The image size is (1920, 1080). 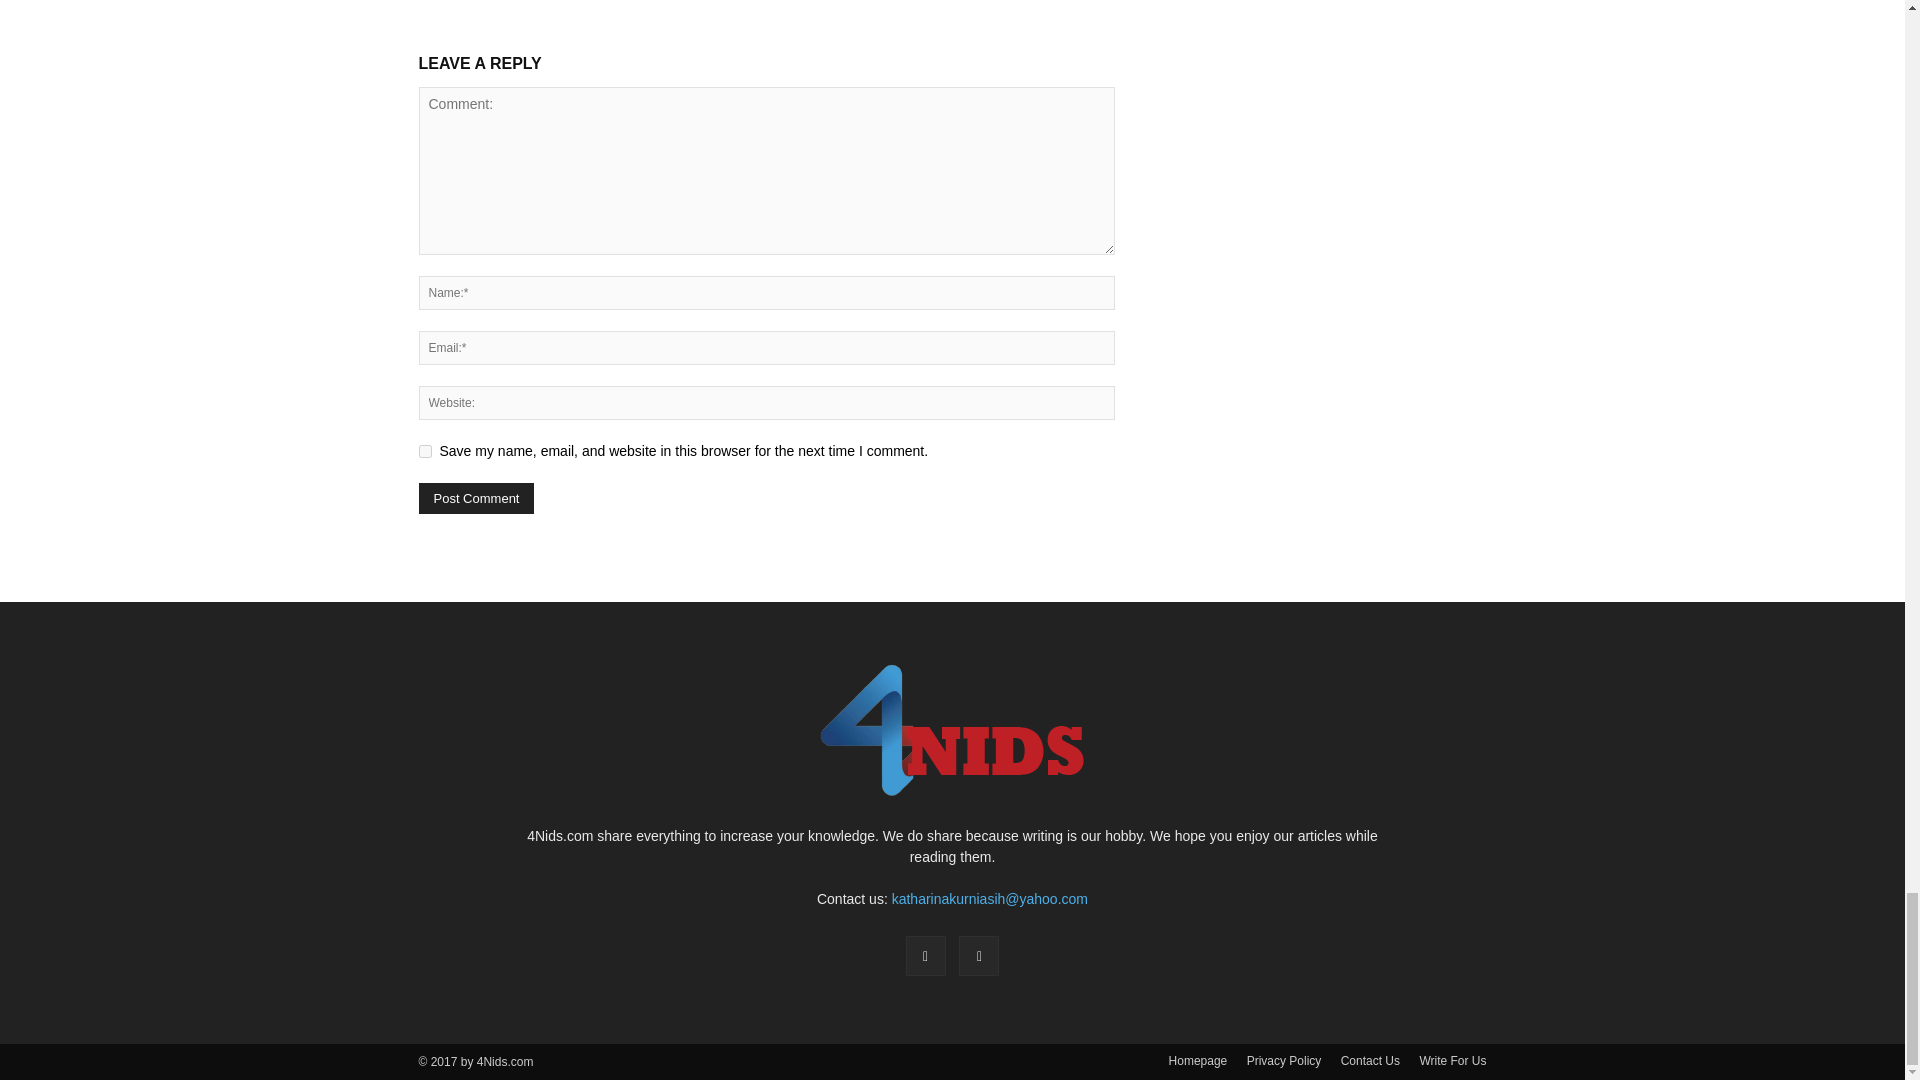 I want to click on yes, so click(x=424, y=450).